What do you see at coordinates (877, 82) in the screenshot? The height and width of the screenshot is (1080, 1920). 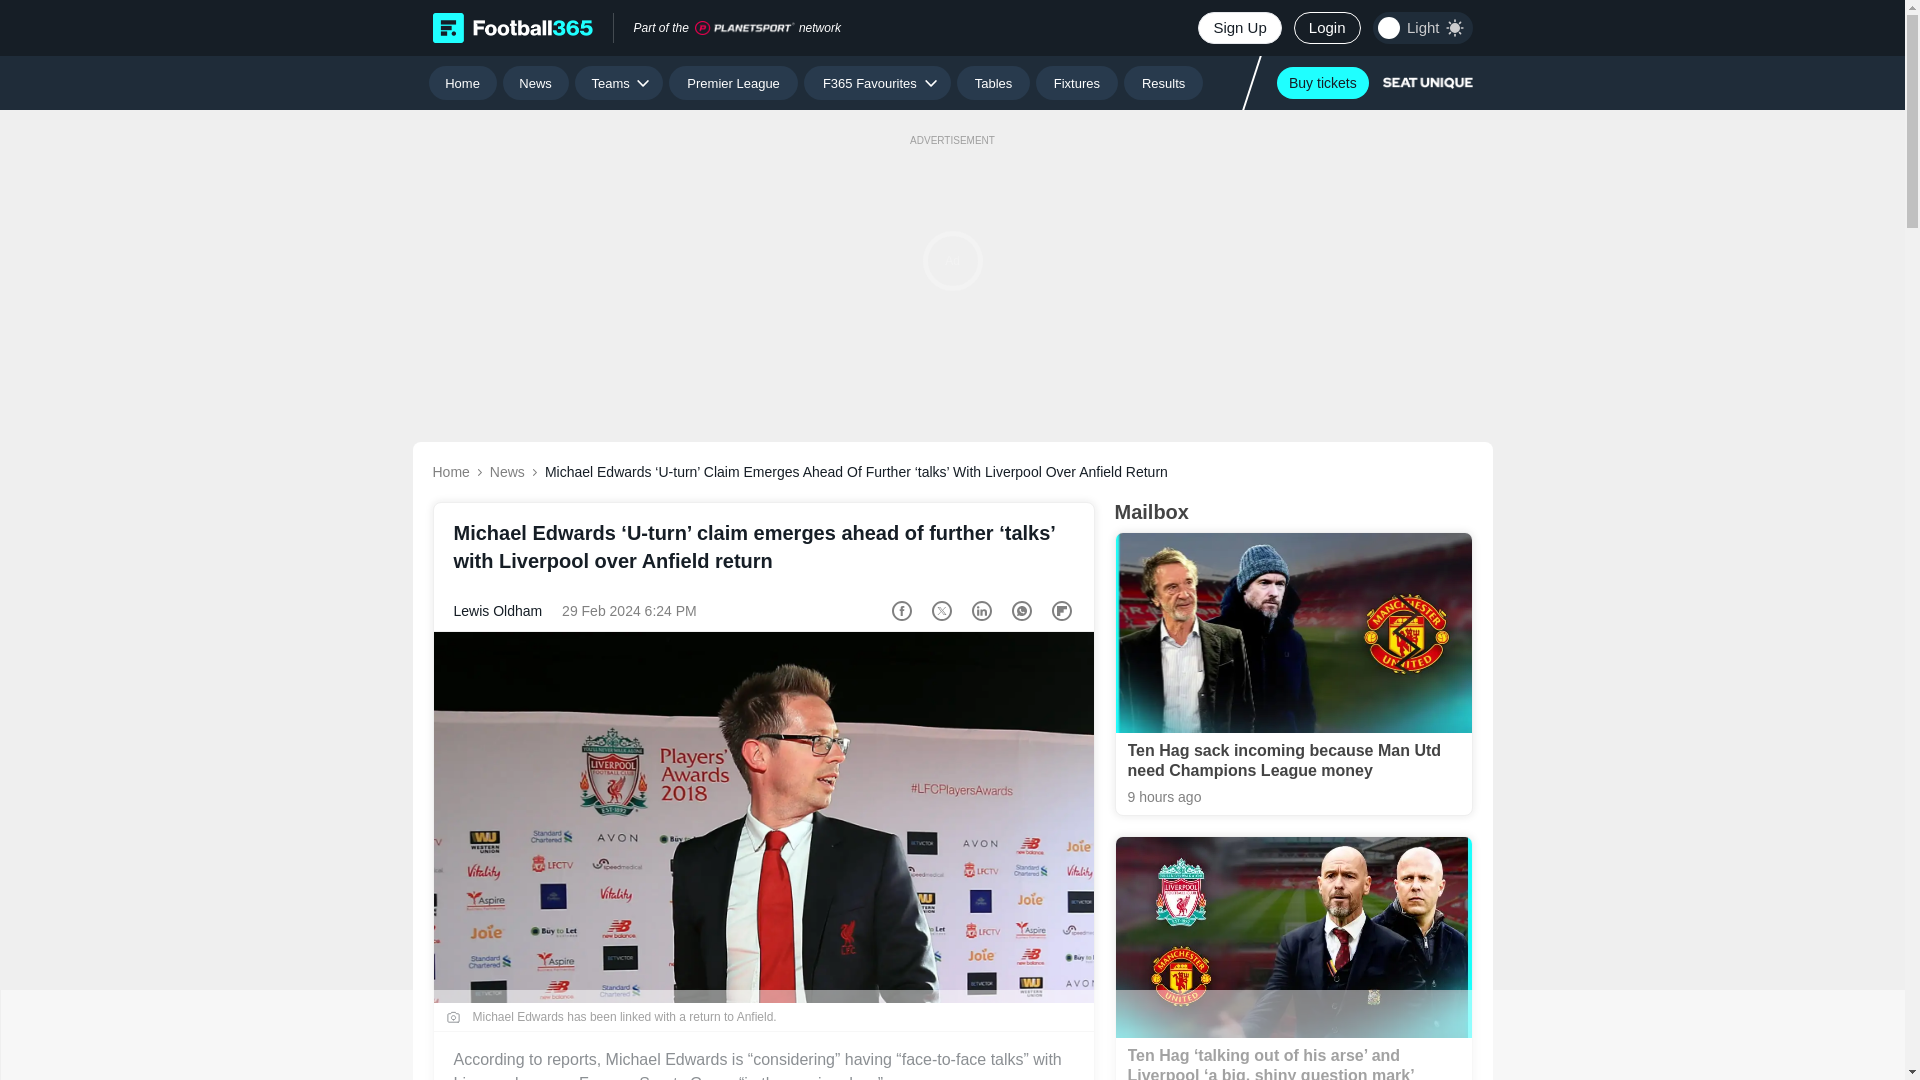 I see `F365 Favourites` at bounding box center [877, 82].